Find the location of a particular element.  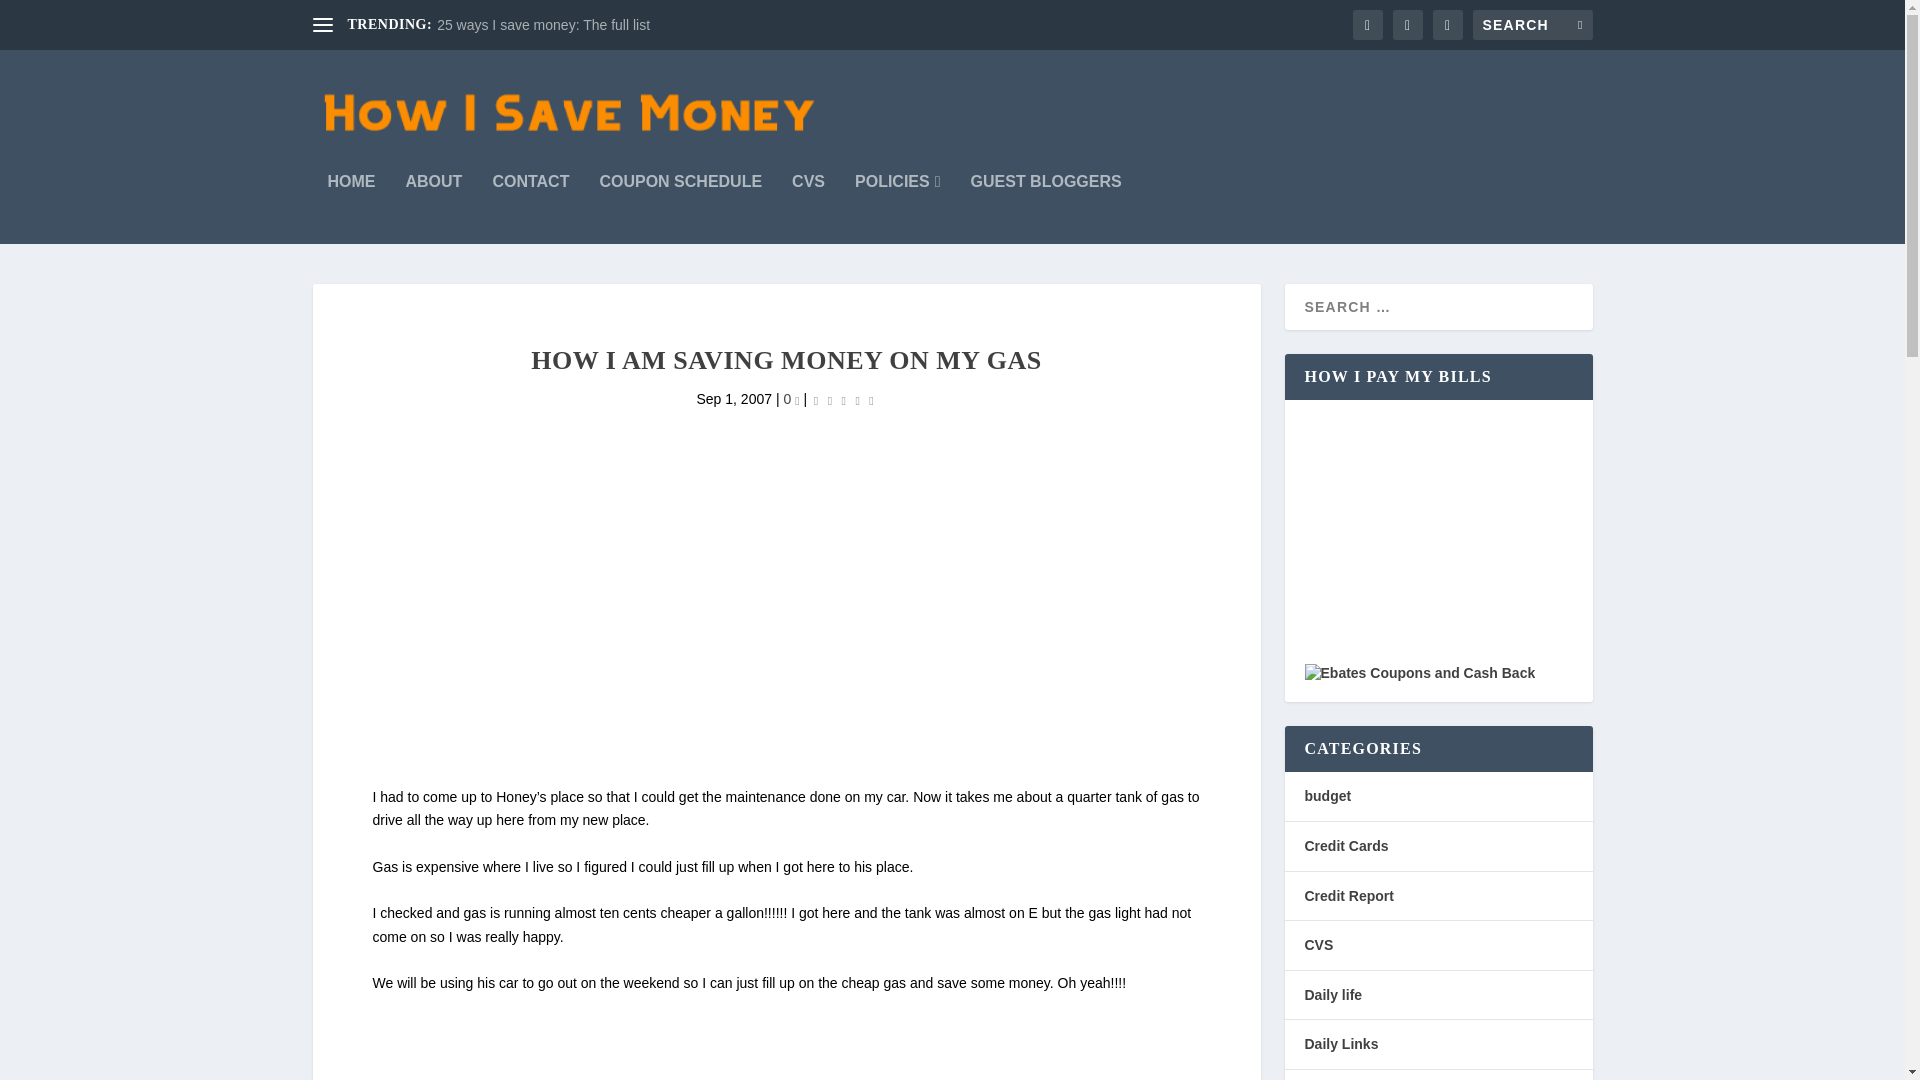

Advertisement is located at coordinates (786, 1038).